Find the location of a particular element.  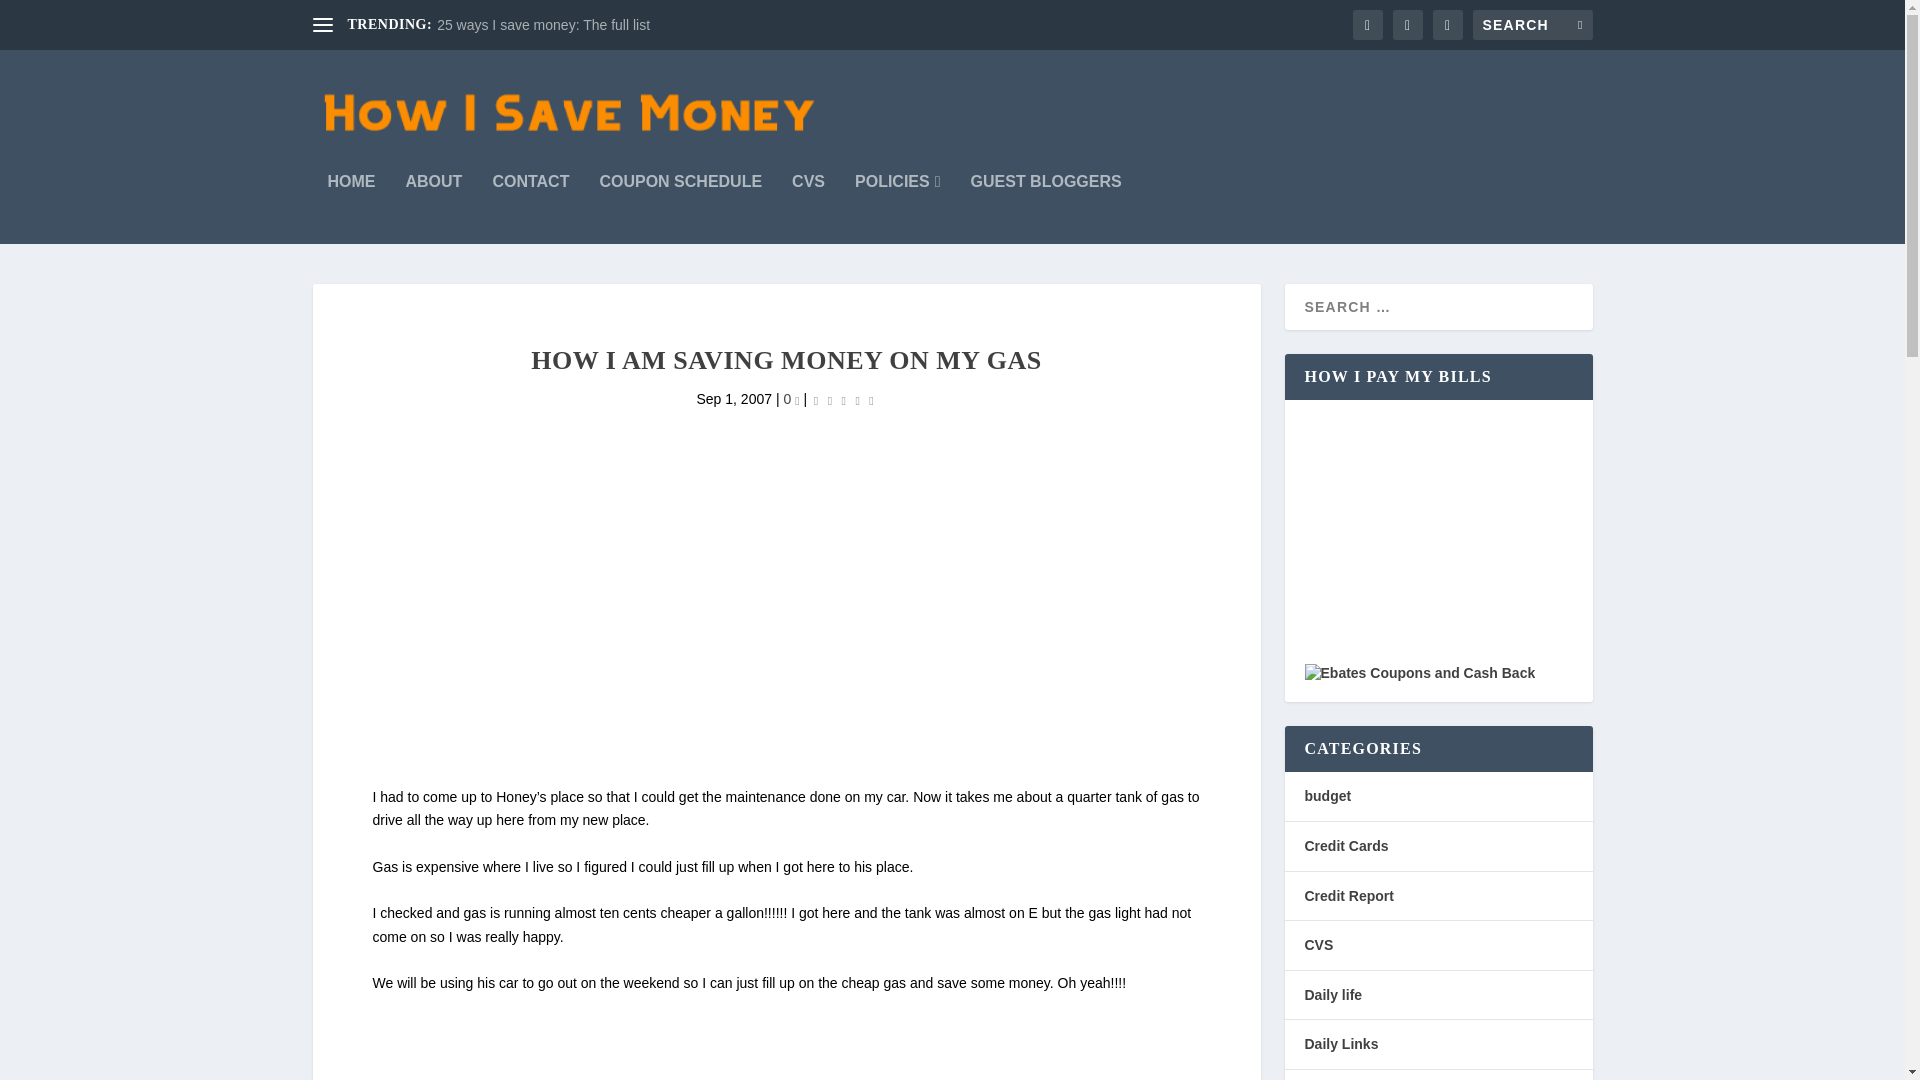

Advertisement is located at coordinates (786, 1038).